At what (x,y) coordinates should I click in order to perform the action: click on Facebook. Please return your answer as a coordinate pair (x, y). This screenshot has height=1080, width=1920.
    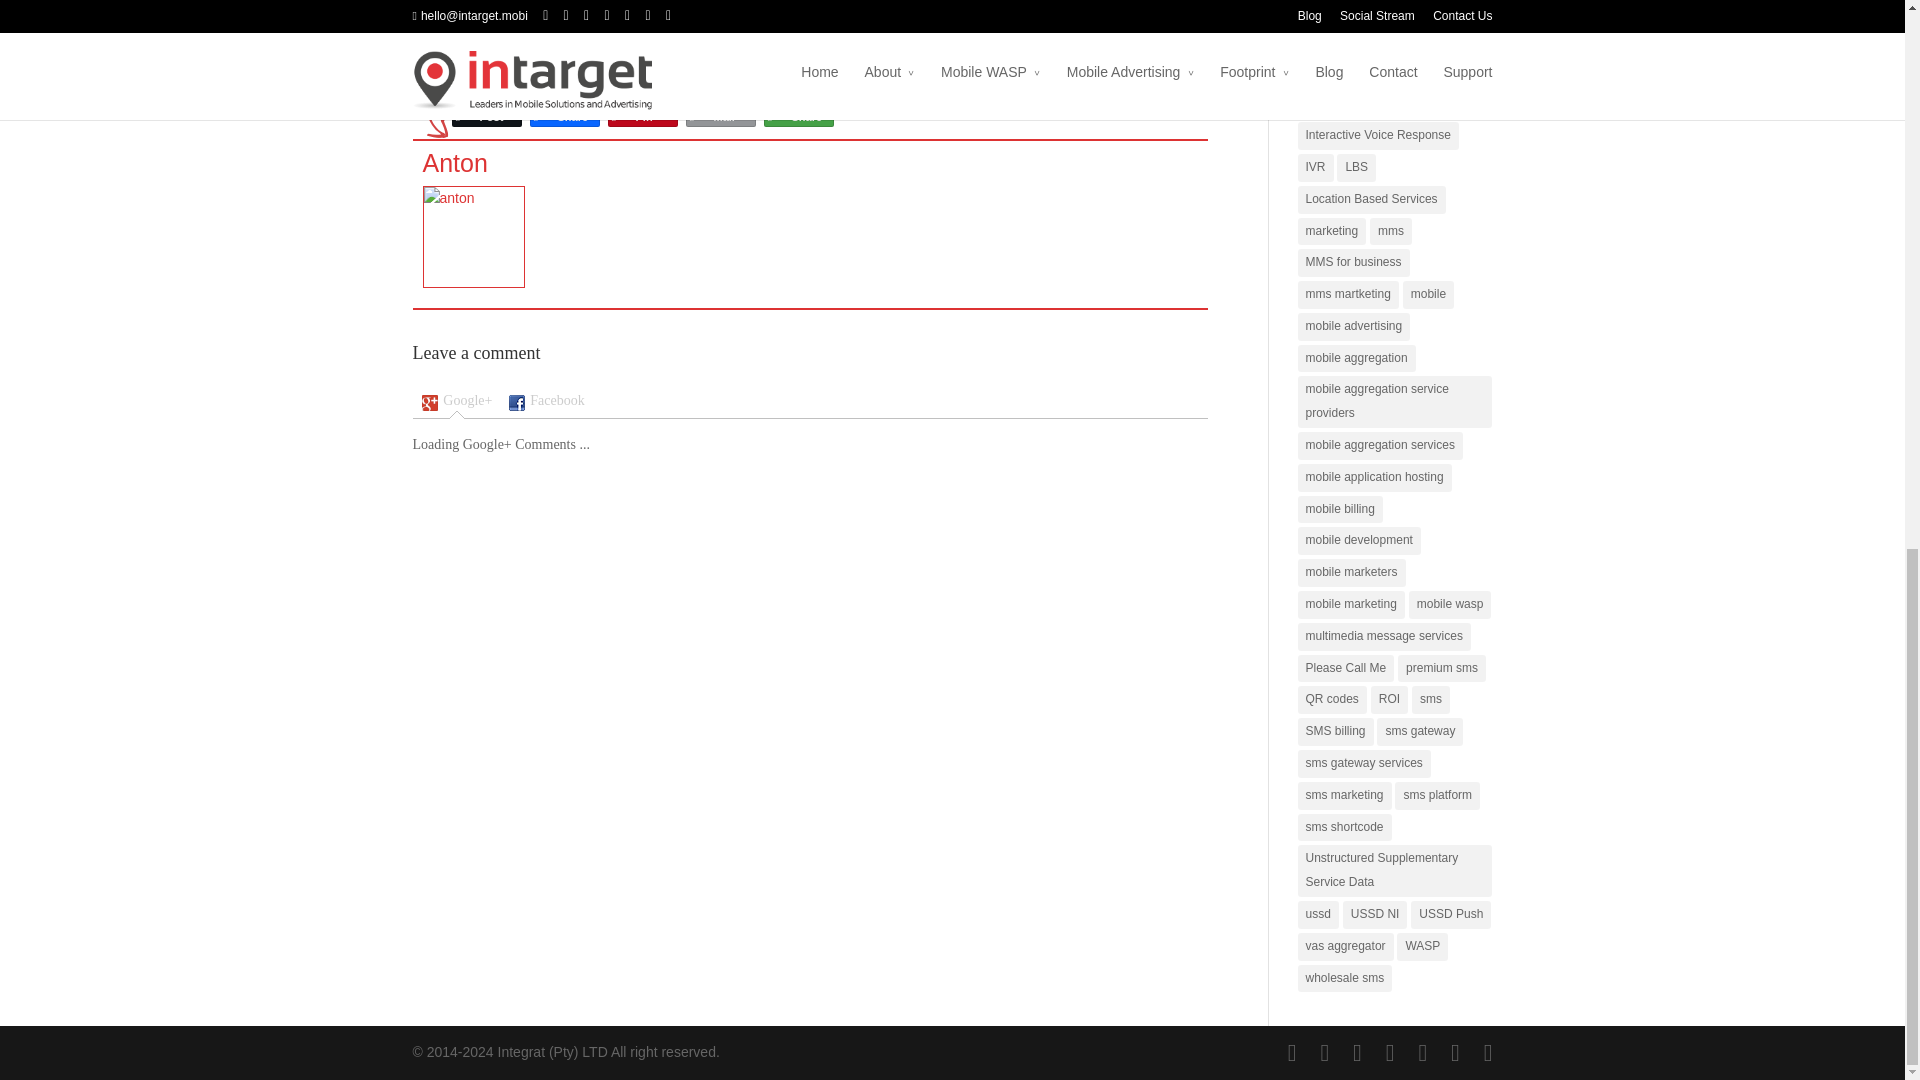
    Looking at the image, I should click on (565, 116).